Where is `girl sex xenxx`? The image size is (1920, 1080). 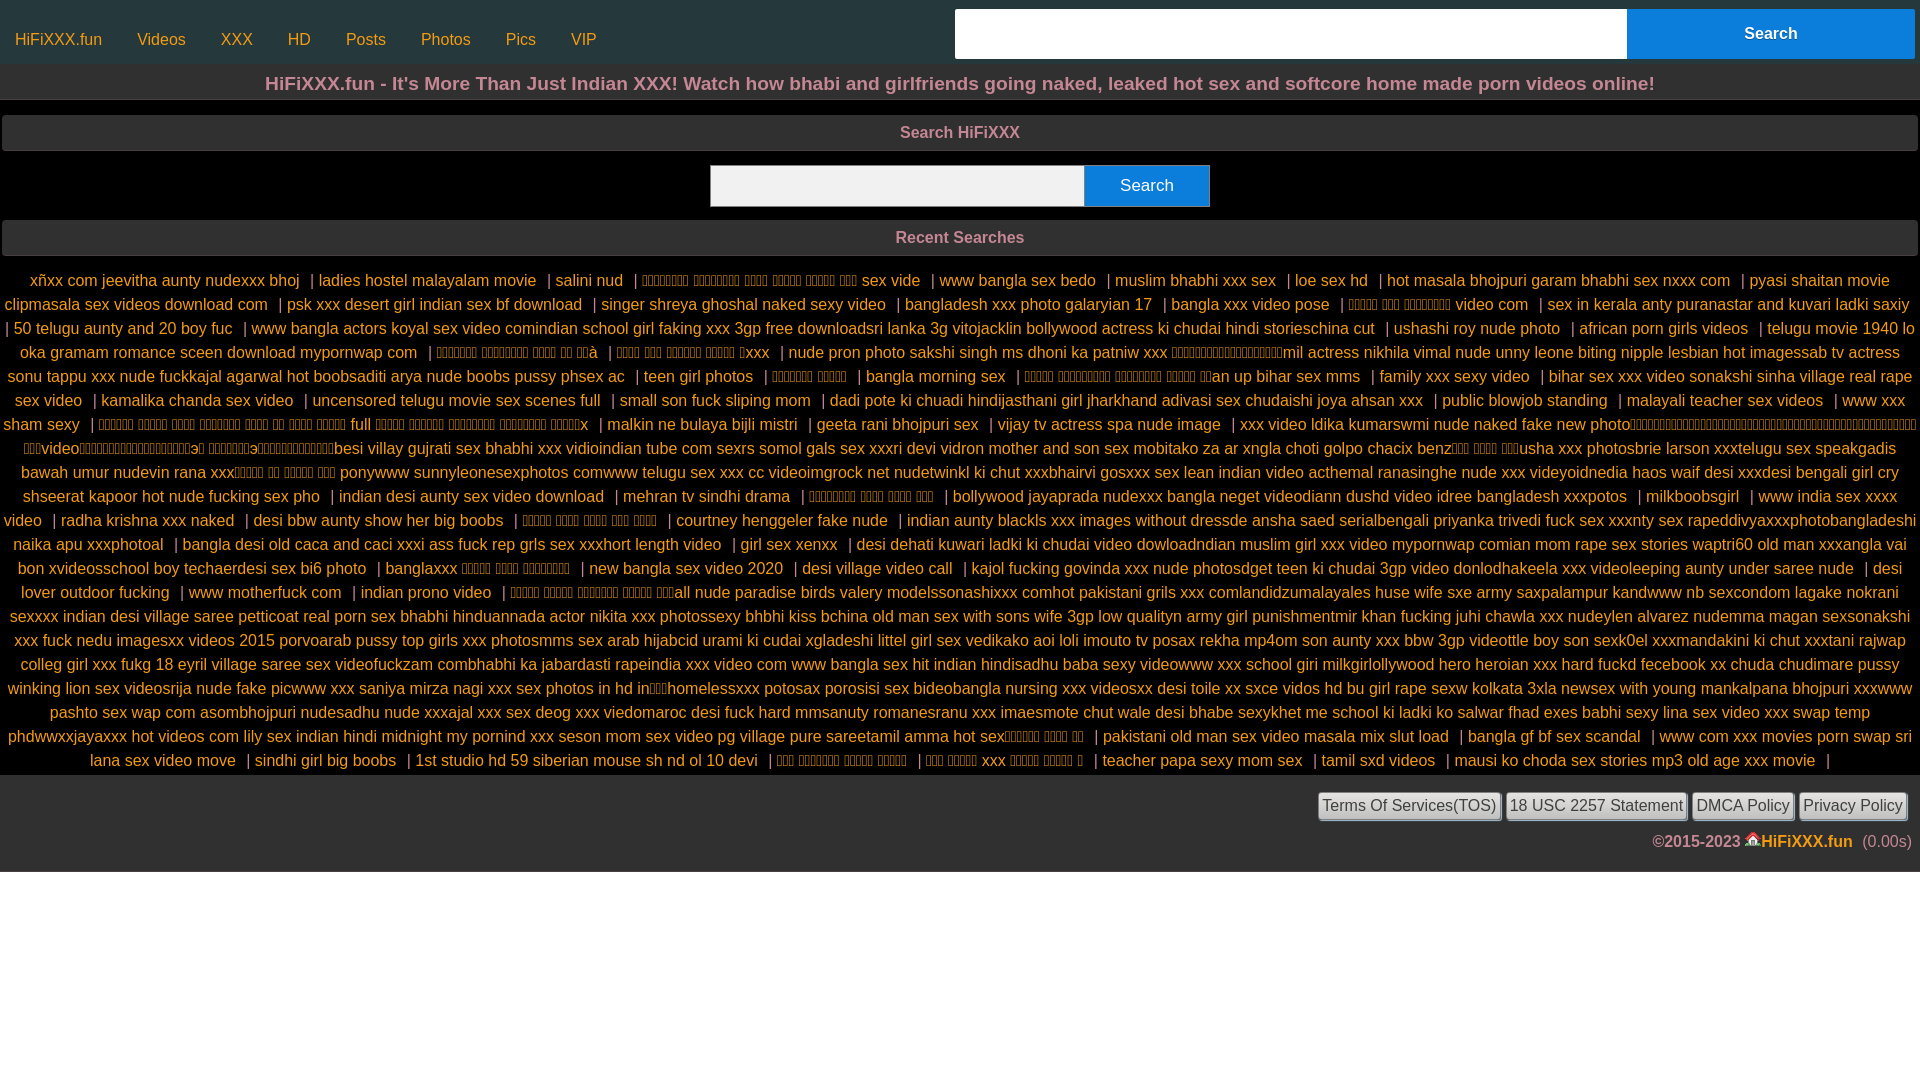 girl sex xenxx is located at coordinates (790, 544).